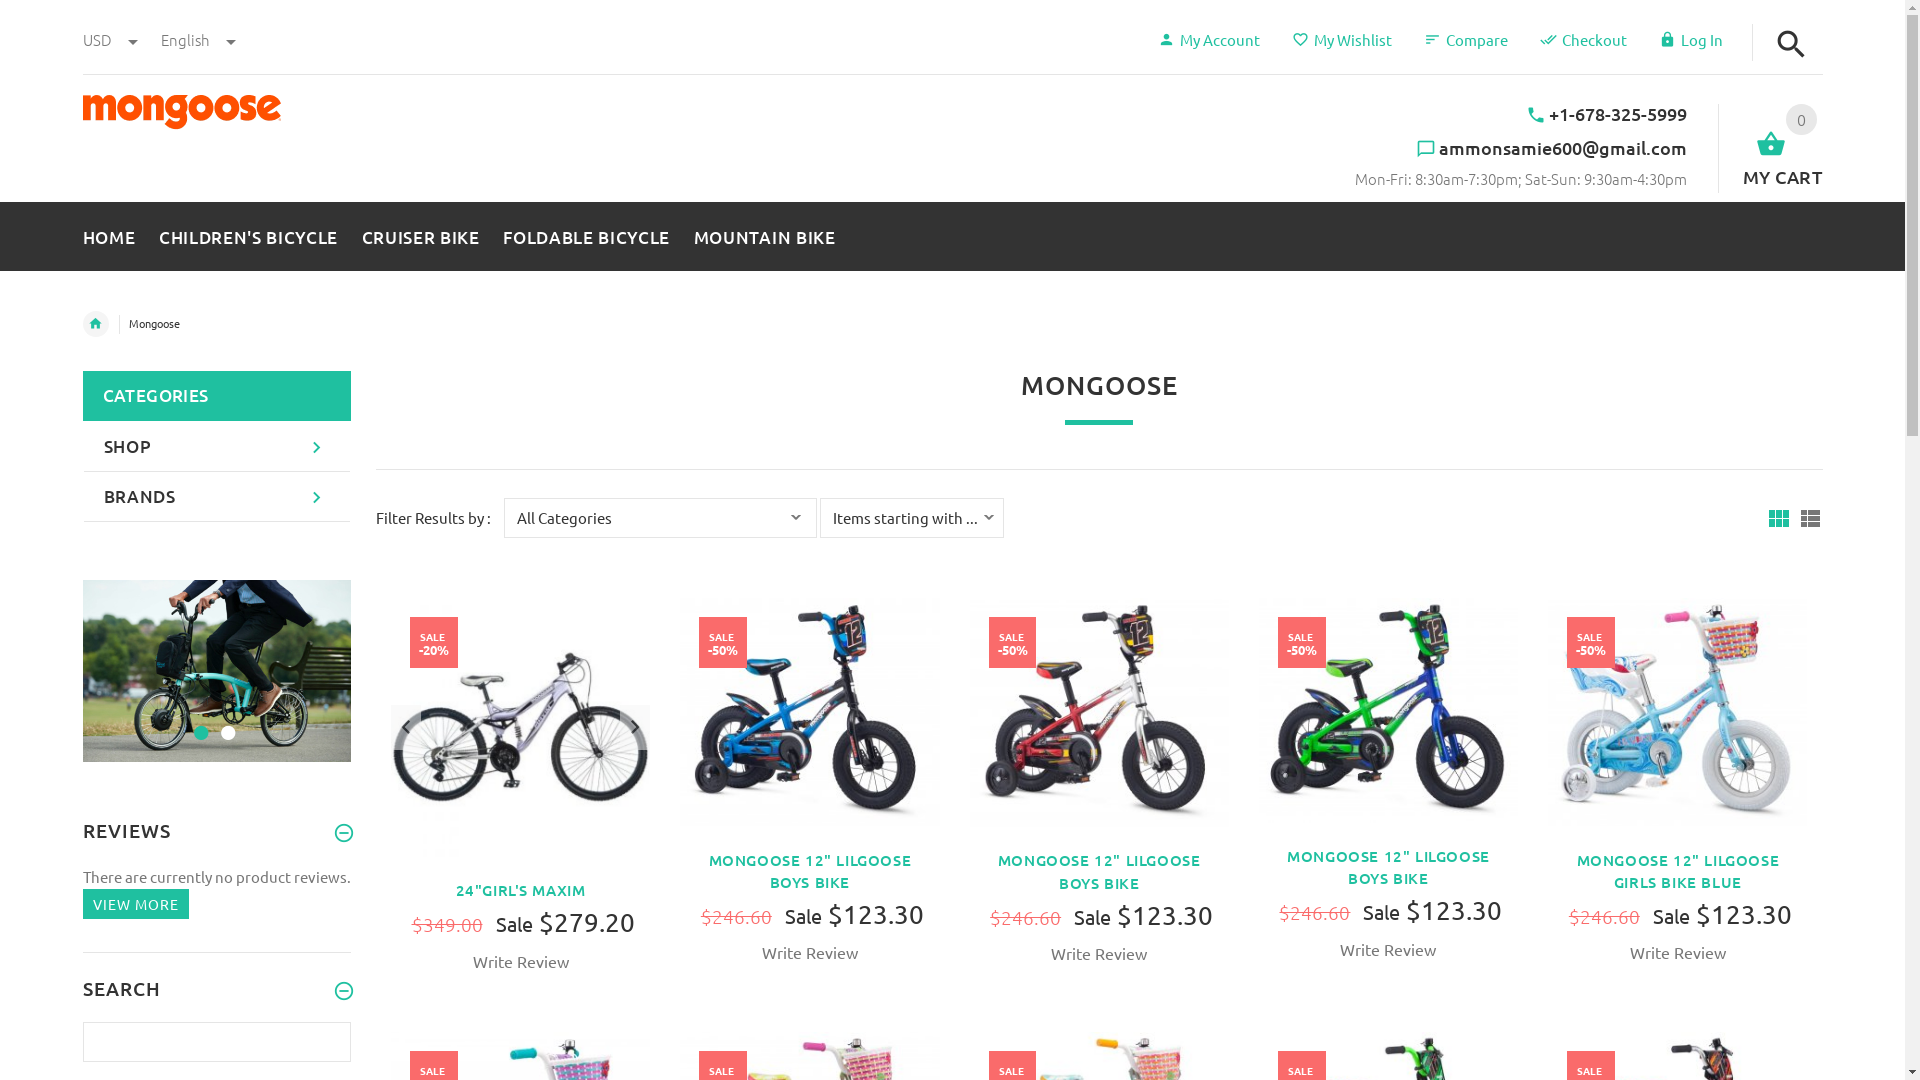 This screenshot has height=1080, width=1920. Describe the element at coordinates (135, 904) in the screenshot. I see `VIEW MORE` at that location.